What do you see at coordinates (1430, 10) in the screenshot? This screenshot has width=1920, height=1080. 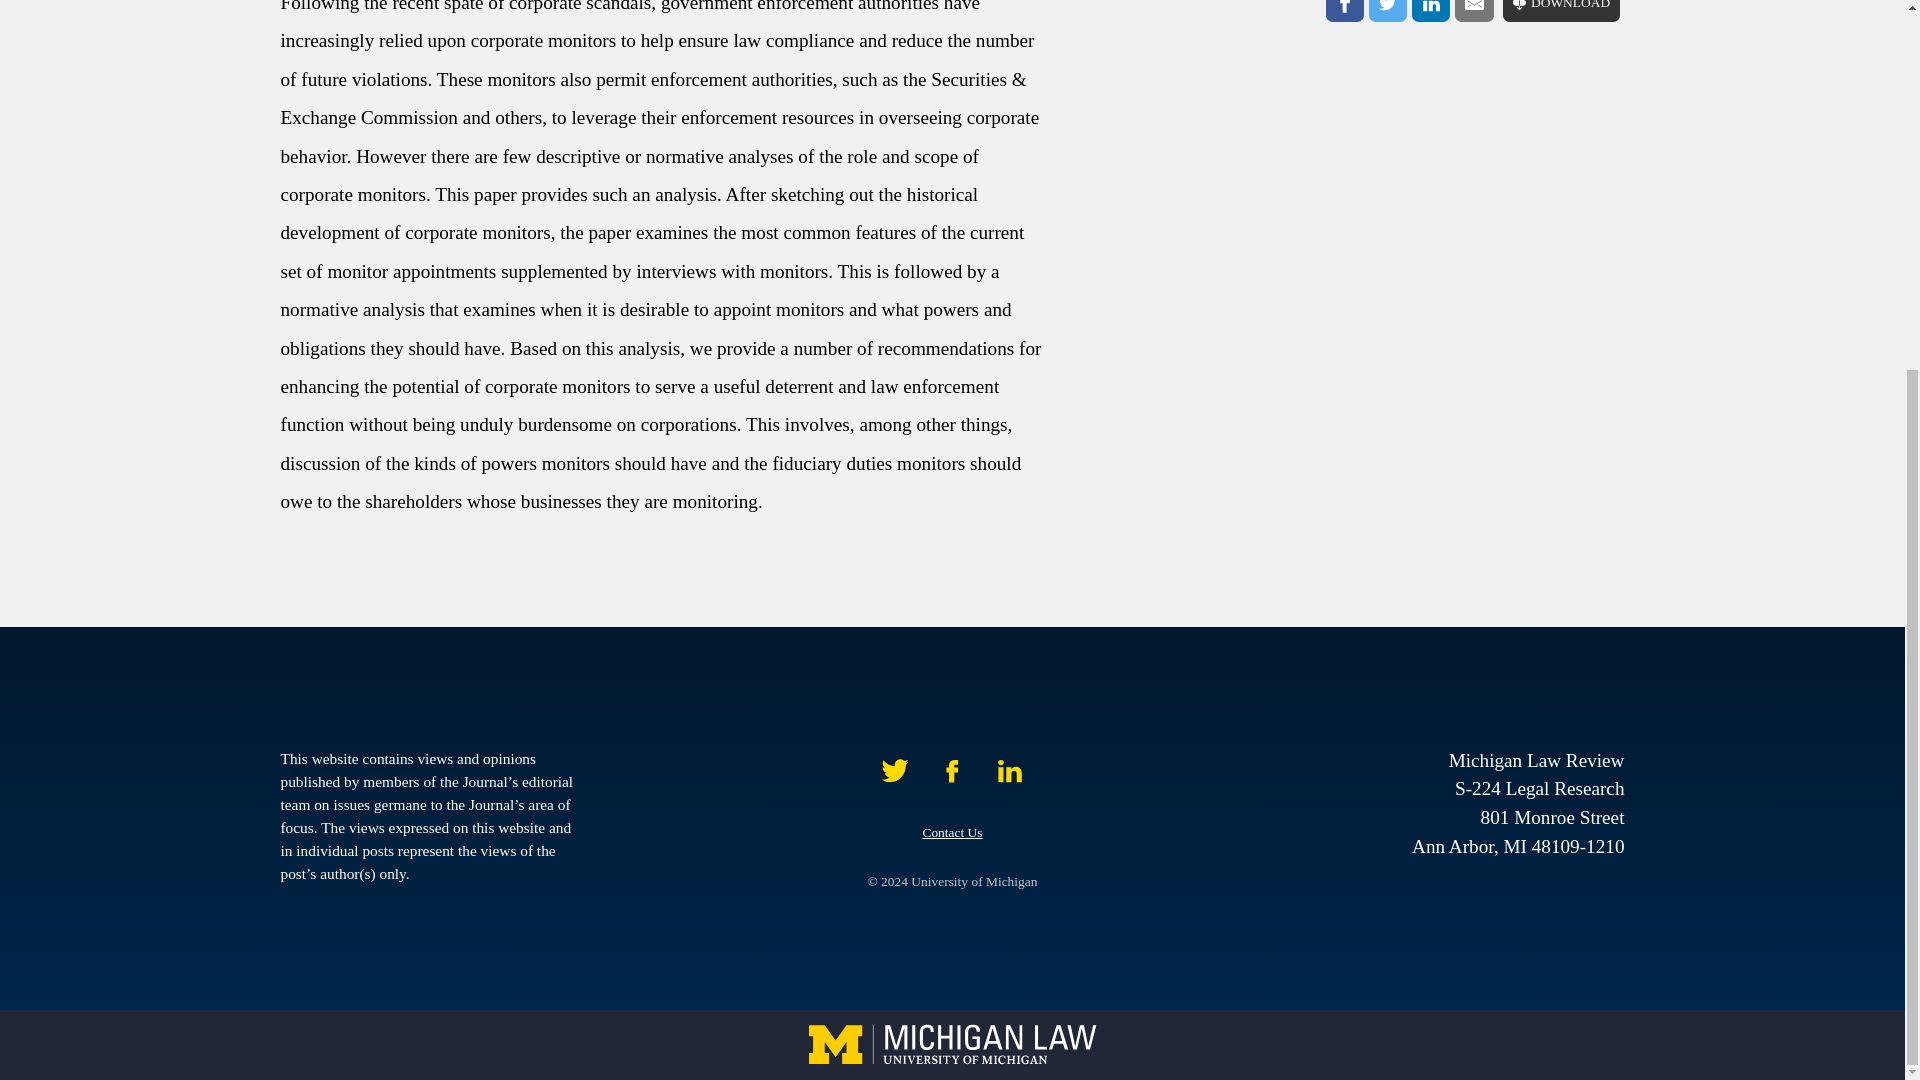 I see `LinkedIn` at bounding box center [1430, 10].